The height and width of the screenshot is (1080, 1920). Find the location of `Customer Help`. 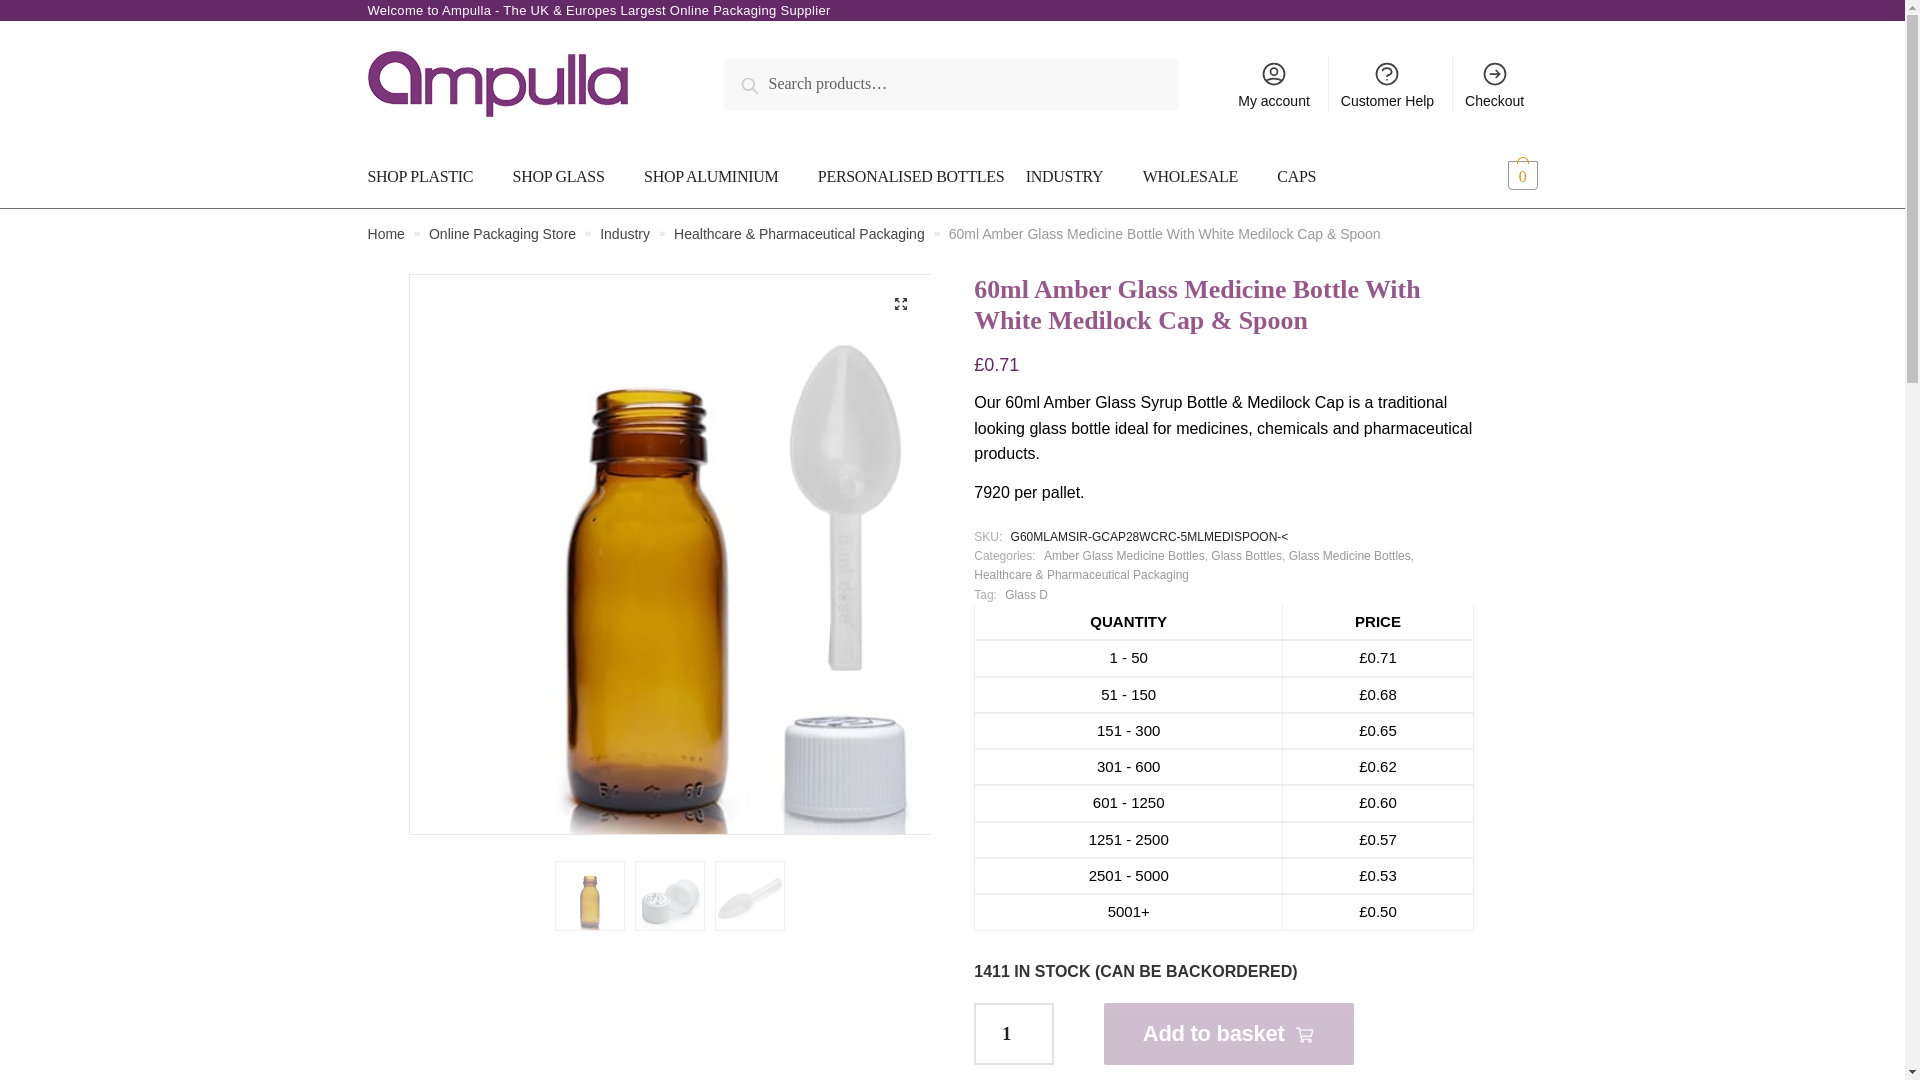

Customer Help is located at coordinates (1388, 84).